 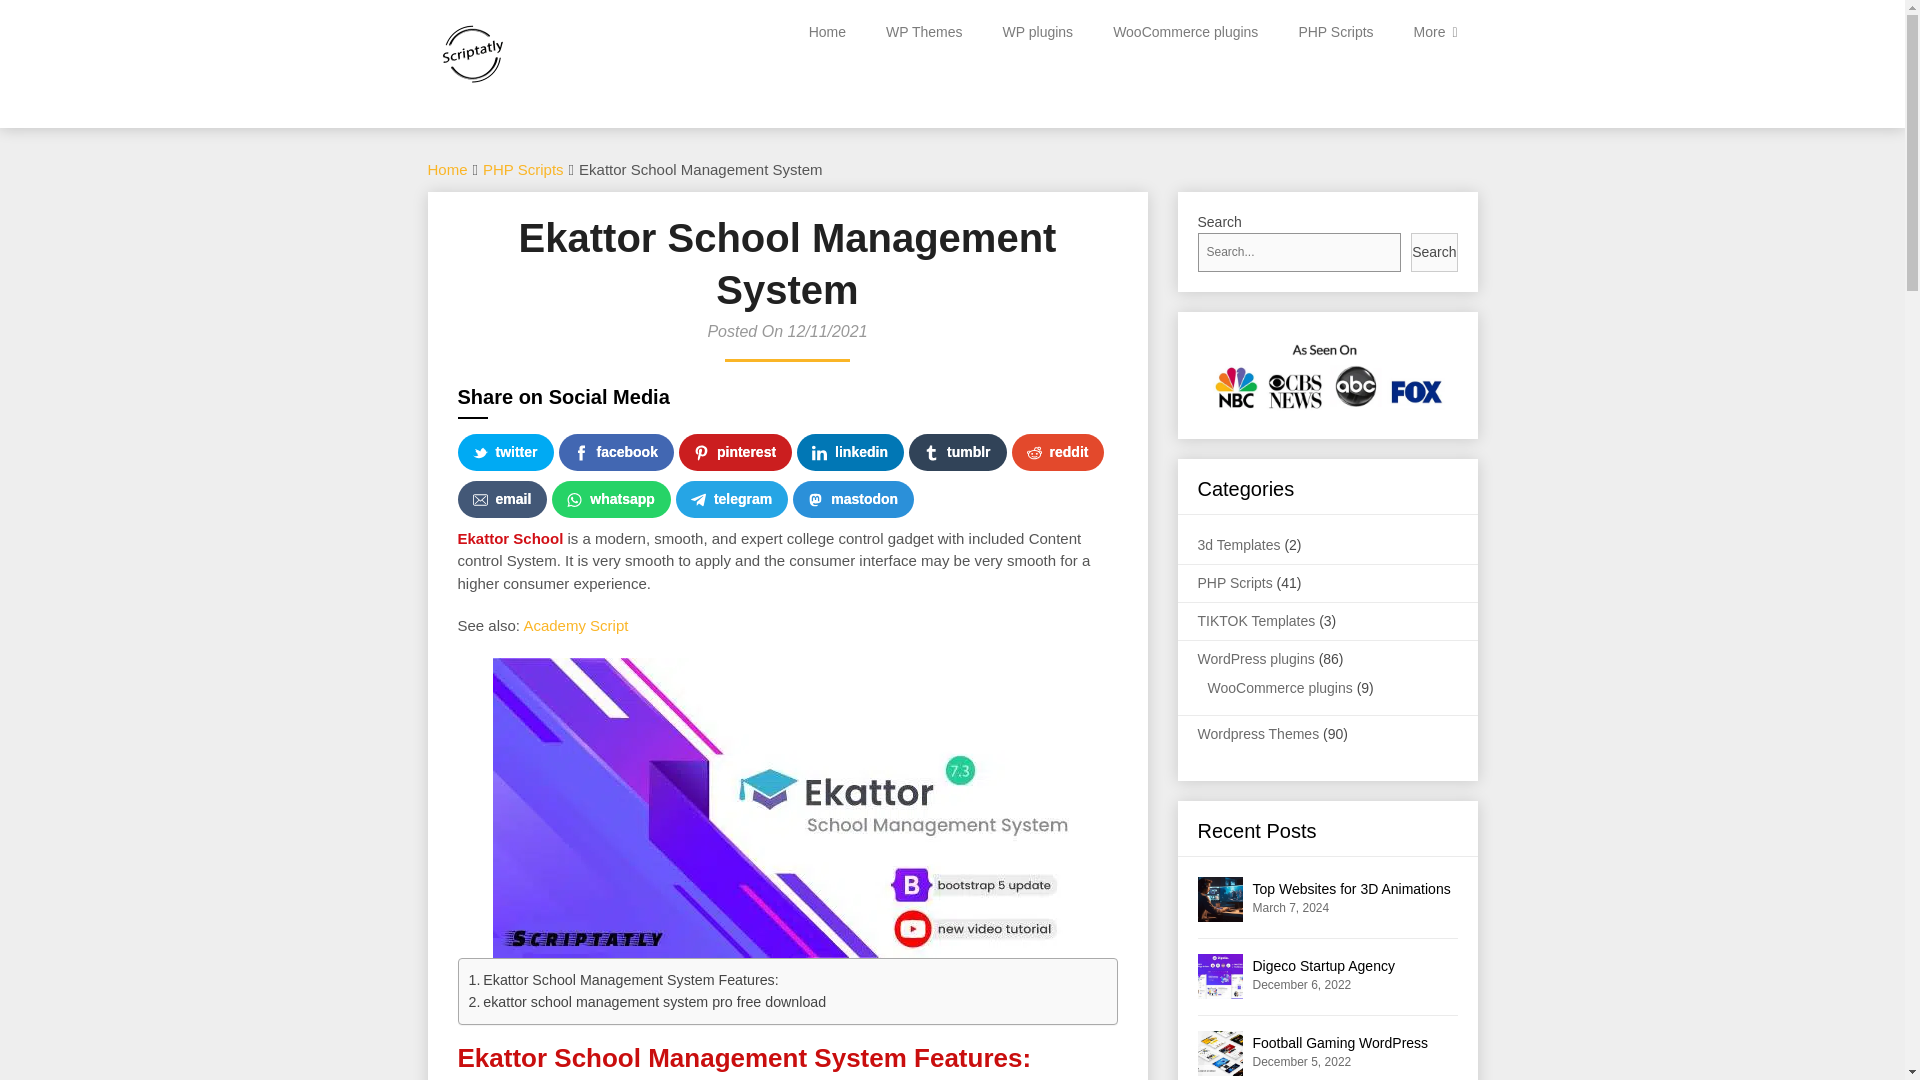 I want to click on reddit, so click(x=1058, y=452).